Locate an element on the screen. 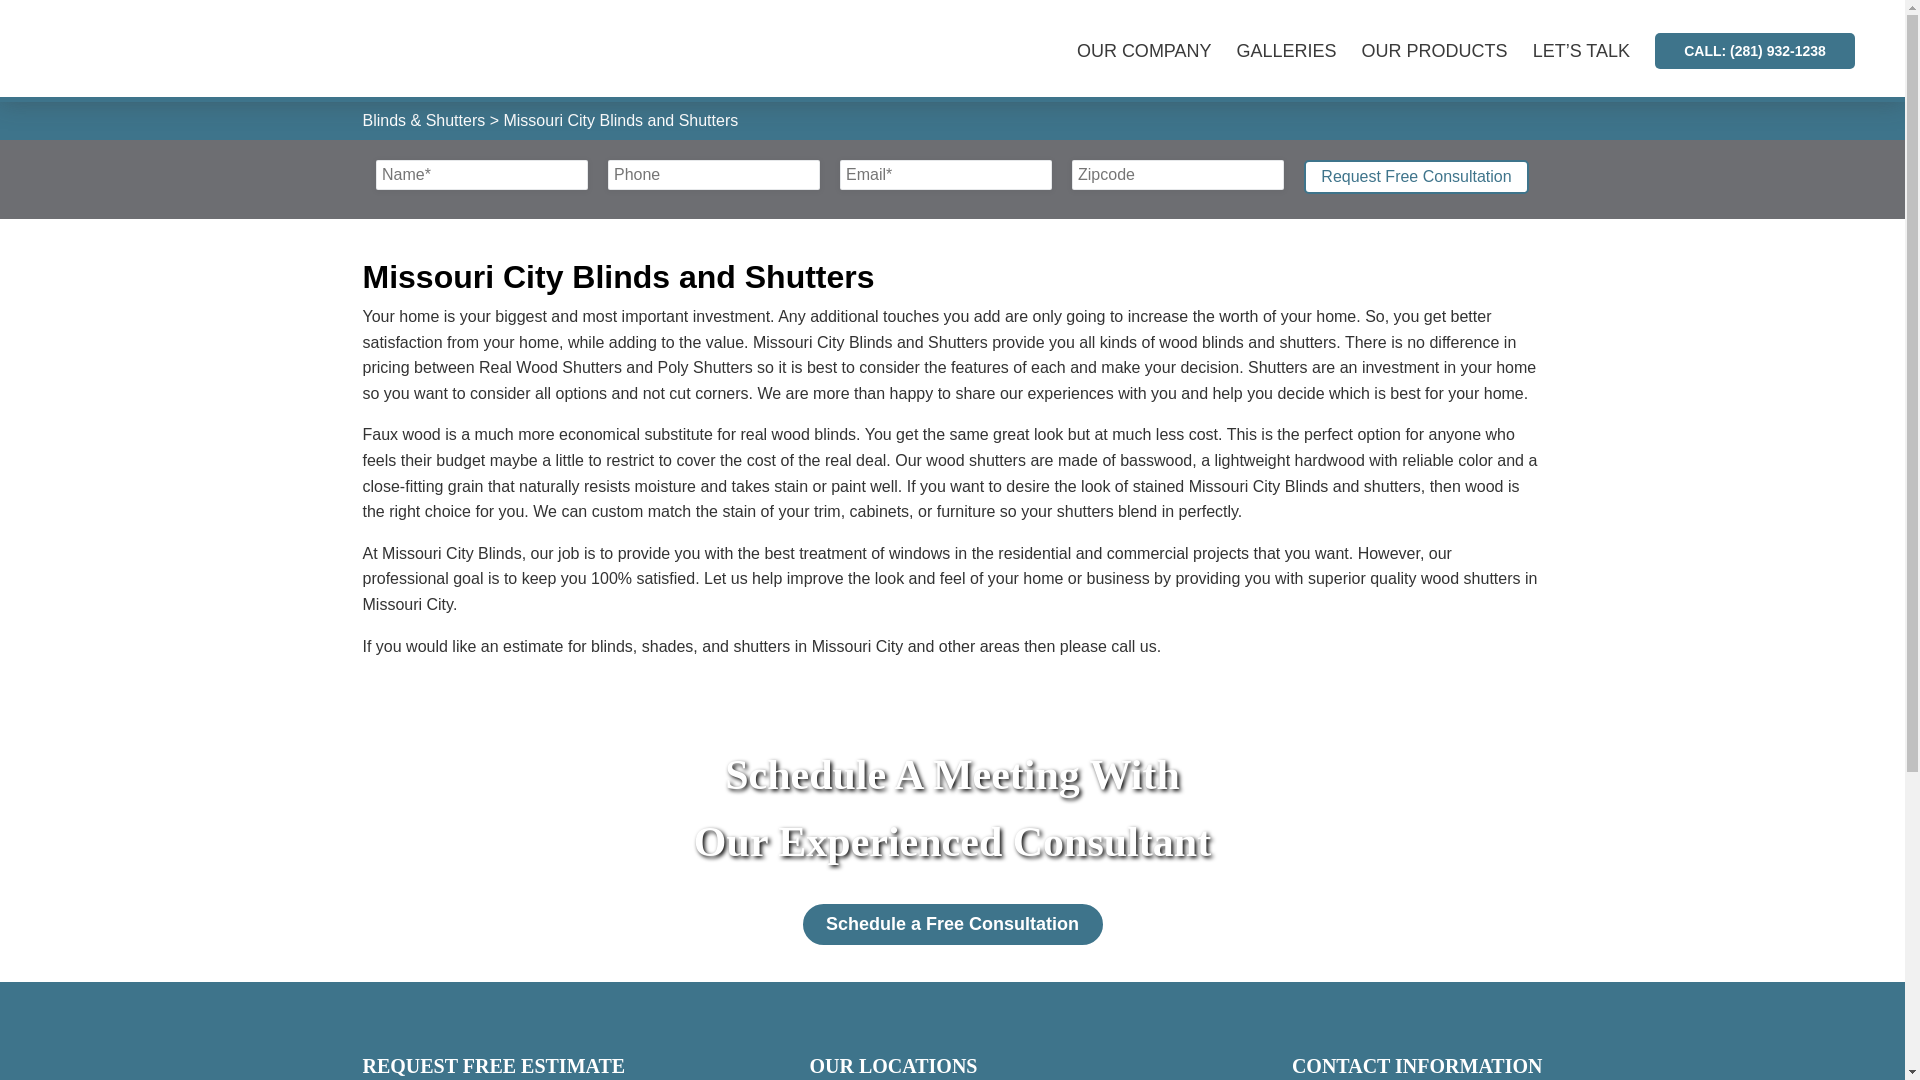 The width and height of the screenshot is (1920, 1080). Blinds and Shutters Houston is located at coordinates (174, 50).